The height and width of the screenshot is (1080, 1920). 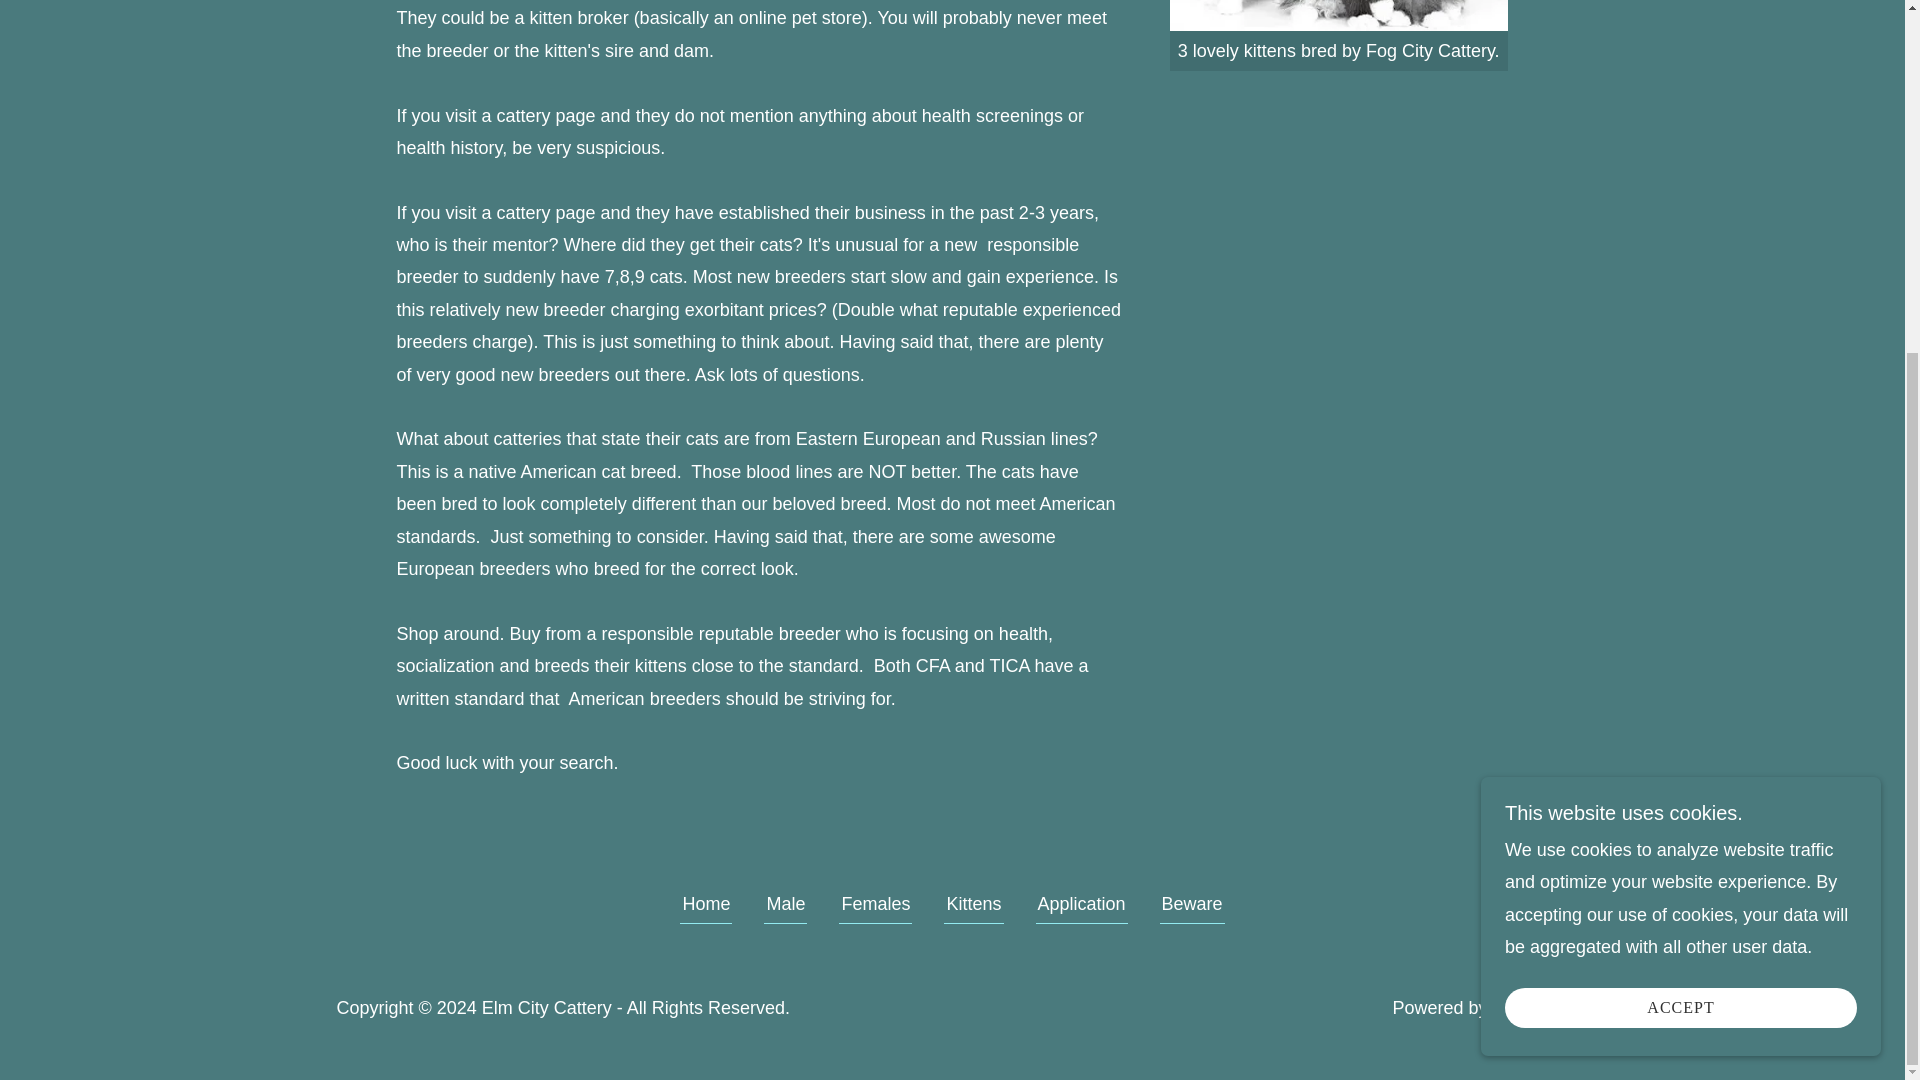 What do you see at coordinates (973, 908) in the screenshot?
I see `Kittens` at bounding box center [973, 908].